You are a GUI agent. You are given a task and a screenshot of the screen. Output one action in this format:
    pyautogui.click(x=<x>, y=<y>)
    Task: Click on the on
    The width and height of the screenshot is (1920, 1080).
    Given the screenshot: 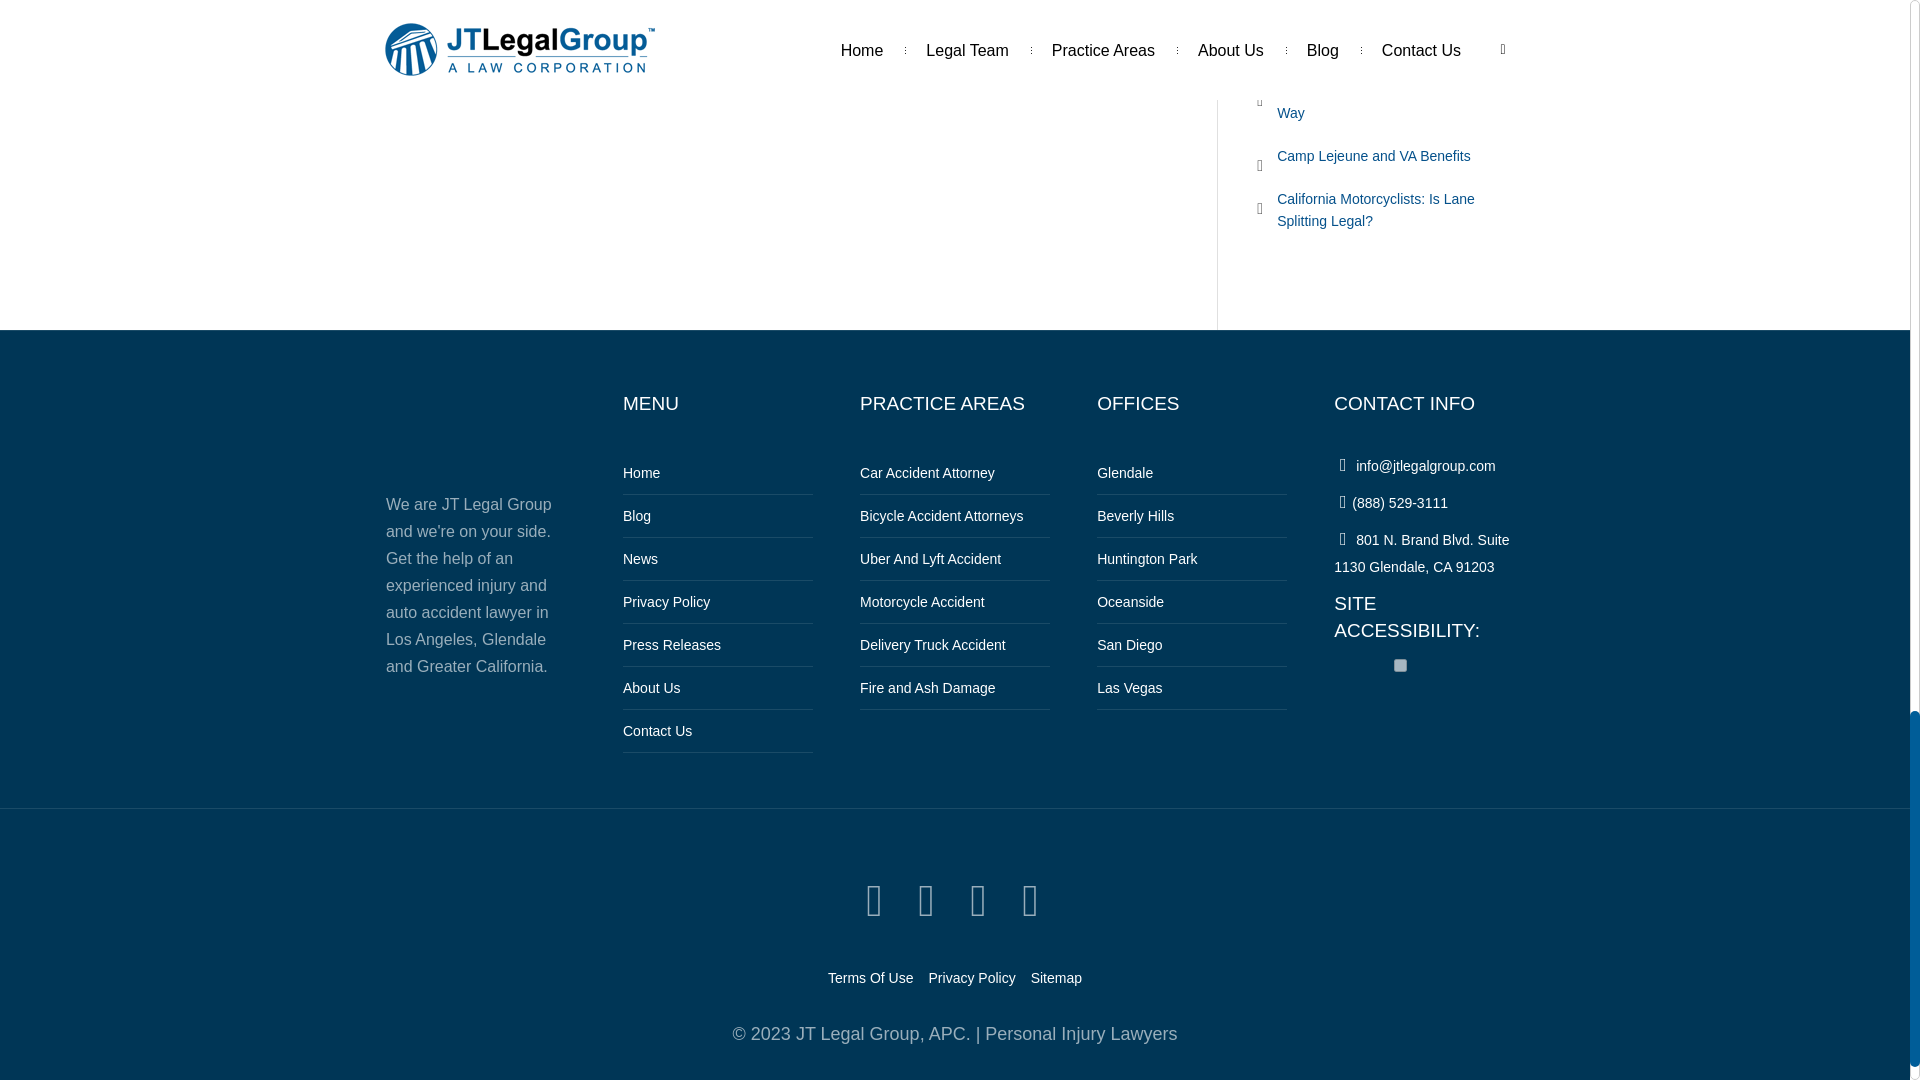 What is the action you would take?
    pyautogui.click(x=1400, y=664)
    